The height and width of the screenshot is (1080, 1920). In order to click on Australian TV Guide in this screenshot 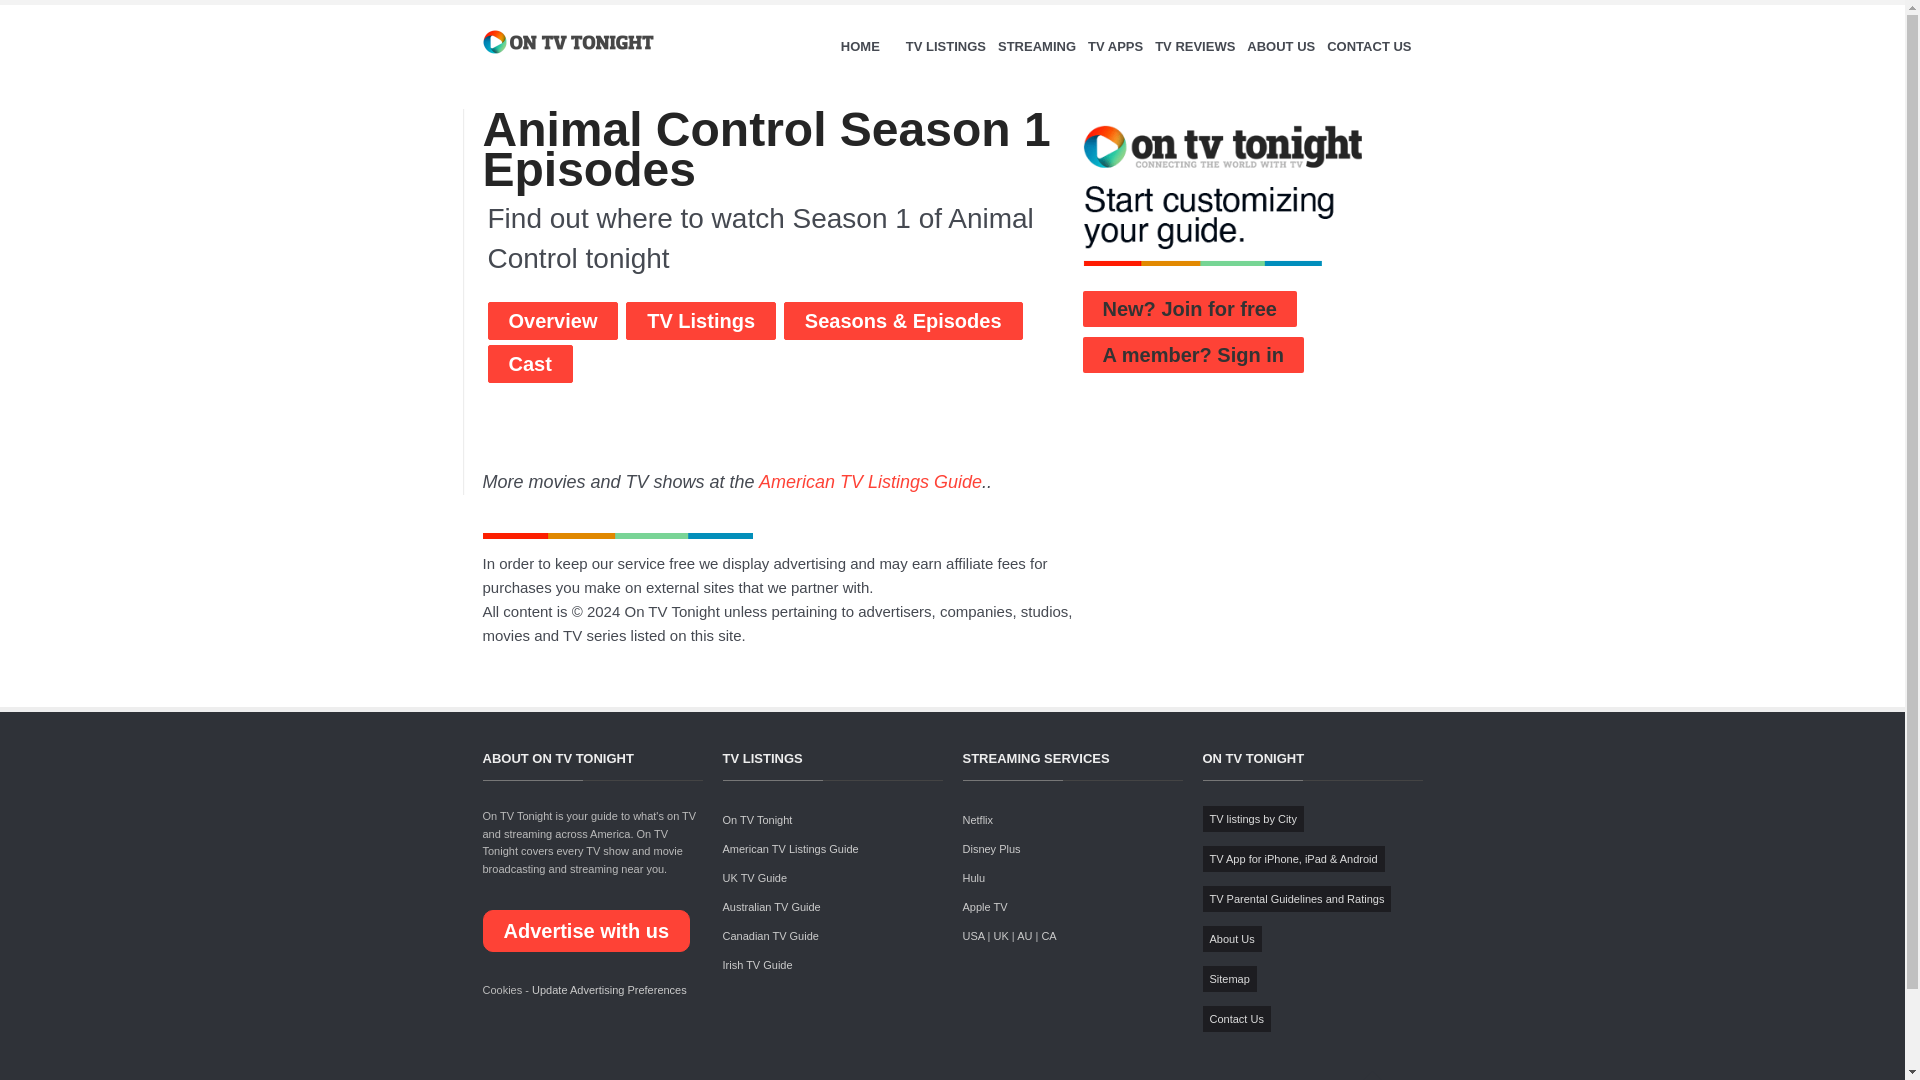, I will do `click(770, 906)`.